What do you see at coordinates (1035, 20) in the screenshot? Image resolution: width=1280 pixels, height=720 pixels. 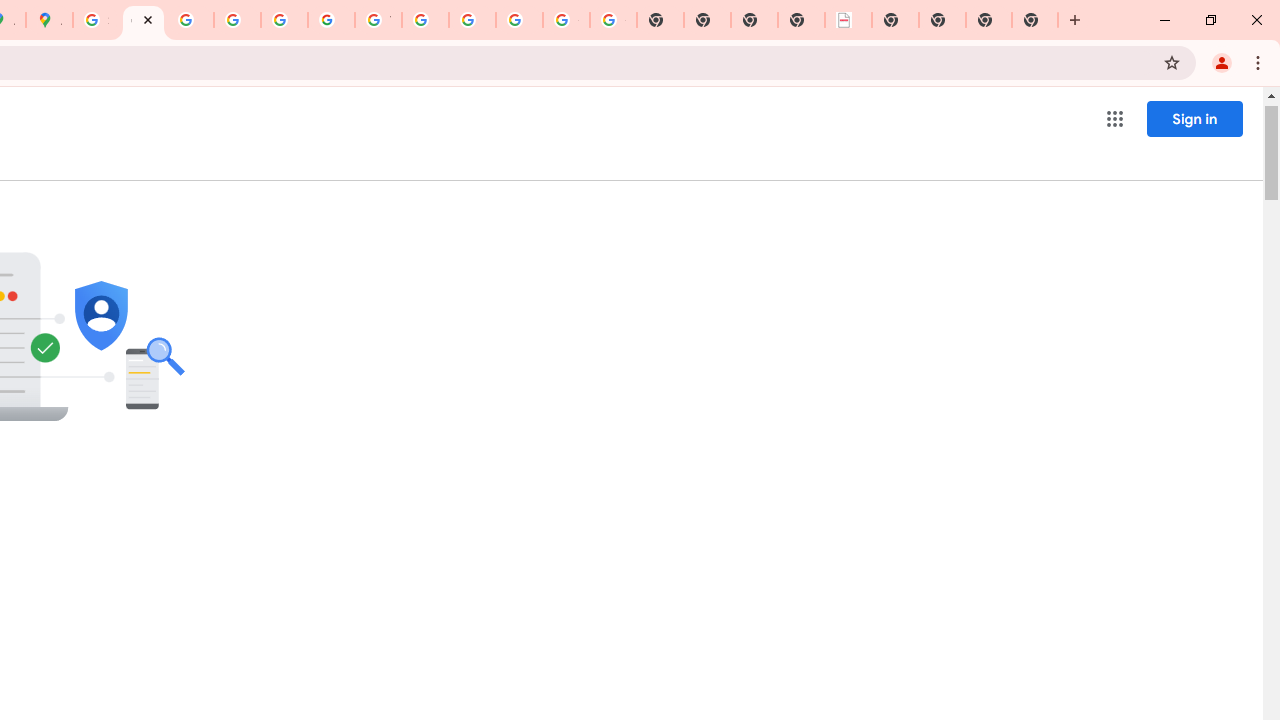 I see `New Tab` at bounding box center [1035, 20].